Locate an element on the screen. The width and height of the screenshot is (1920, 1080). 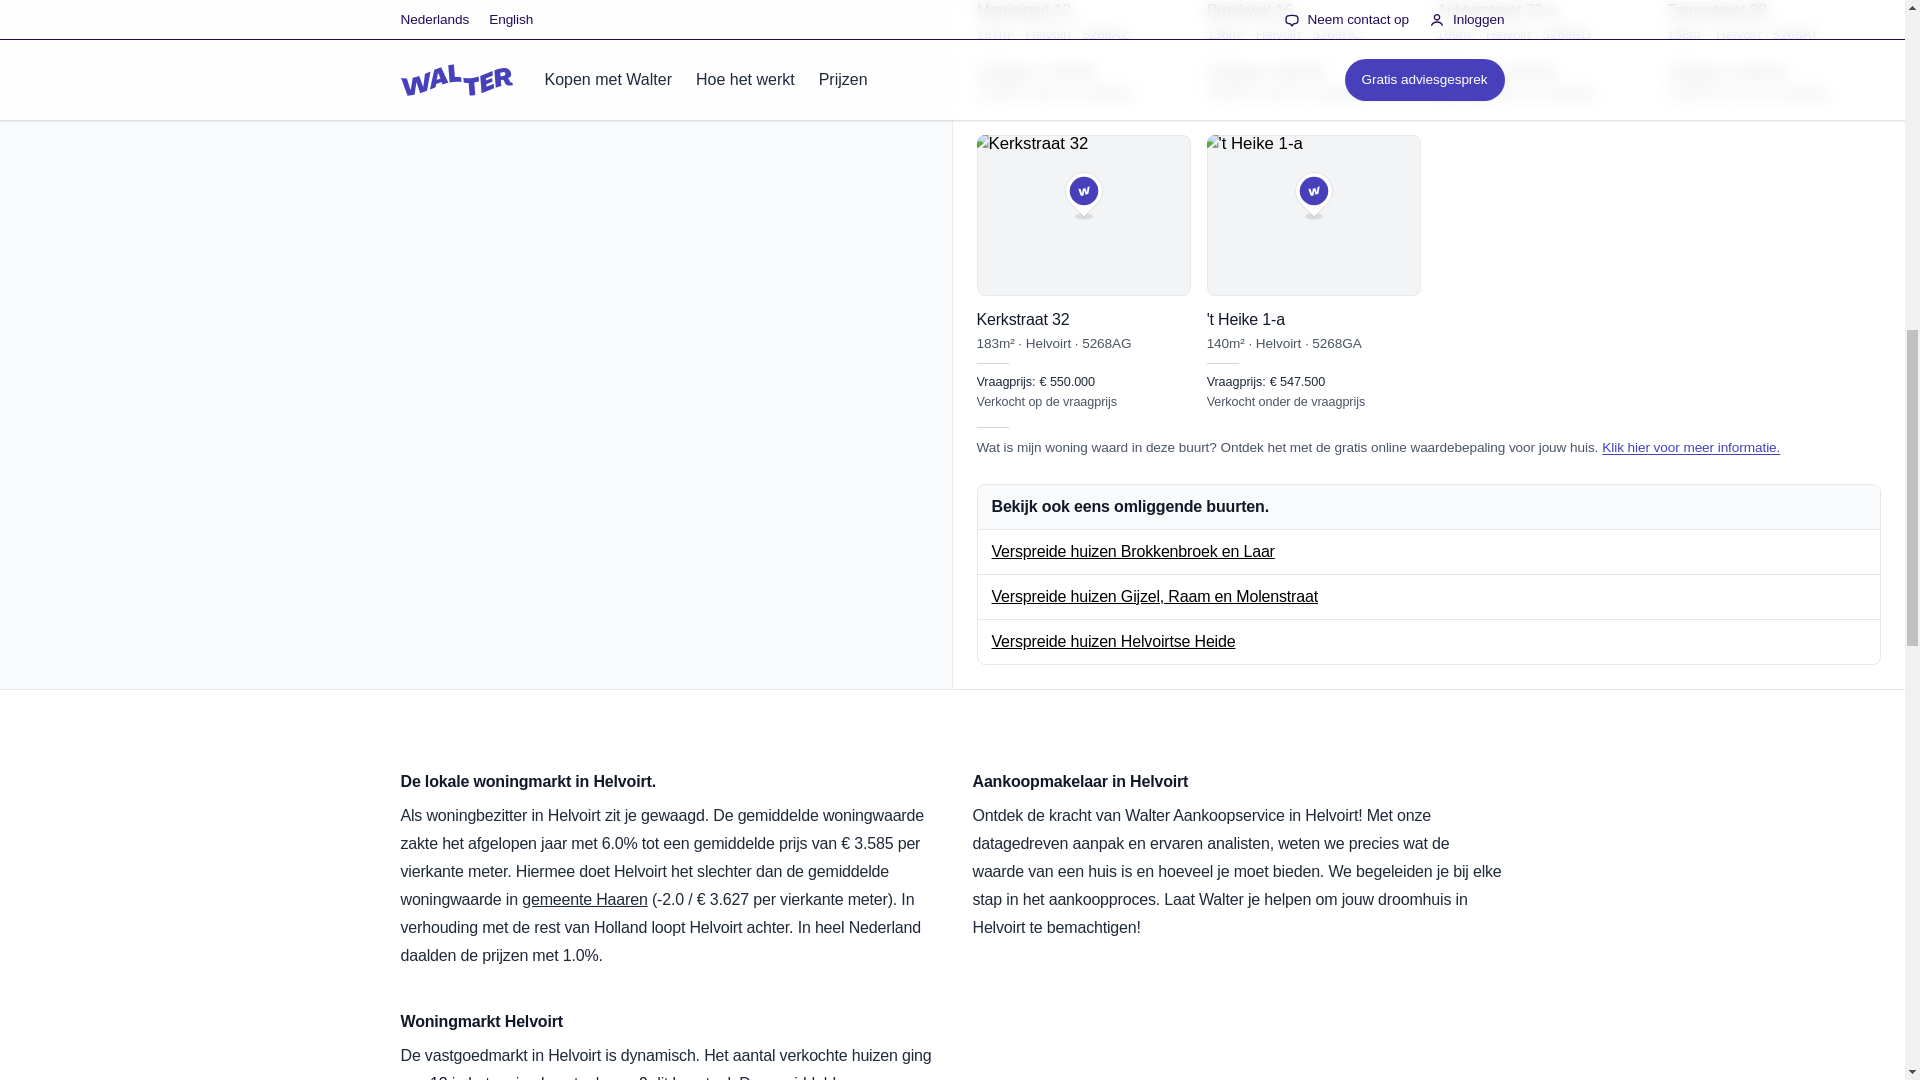
Torenstraat 28, Helvoirt is located at coordinates (1774, 52).